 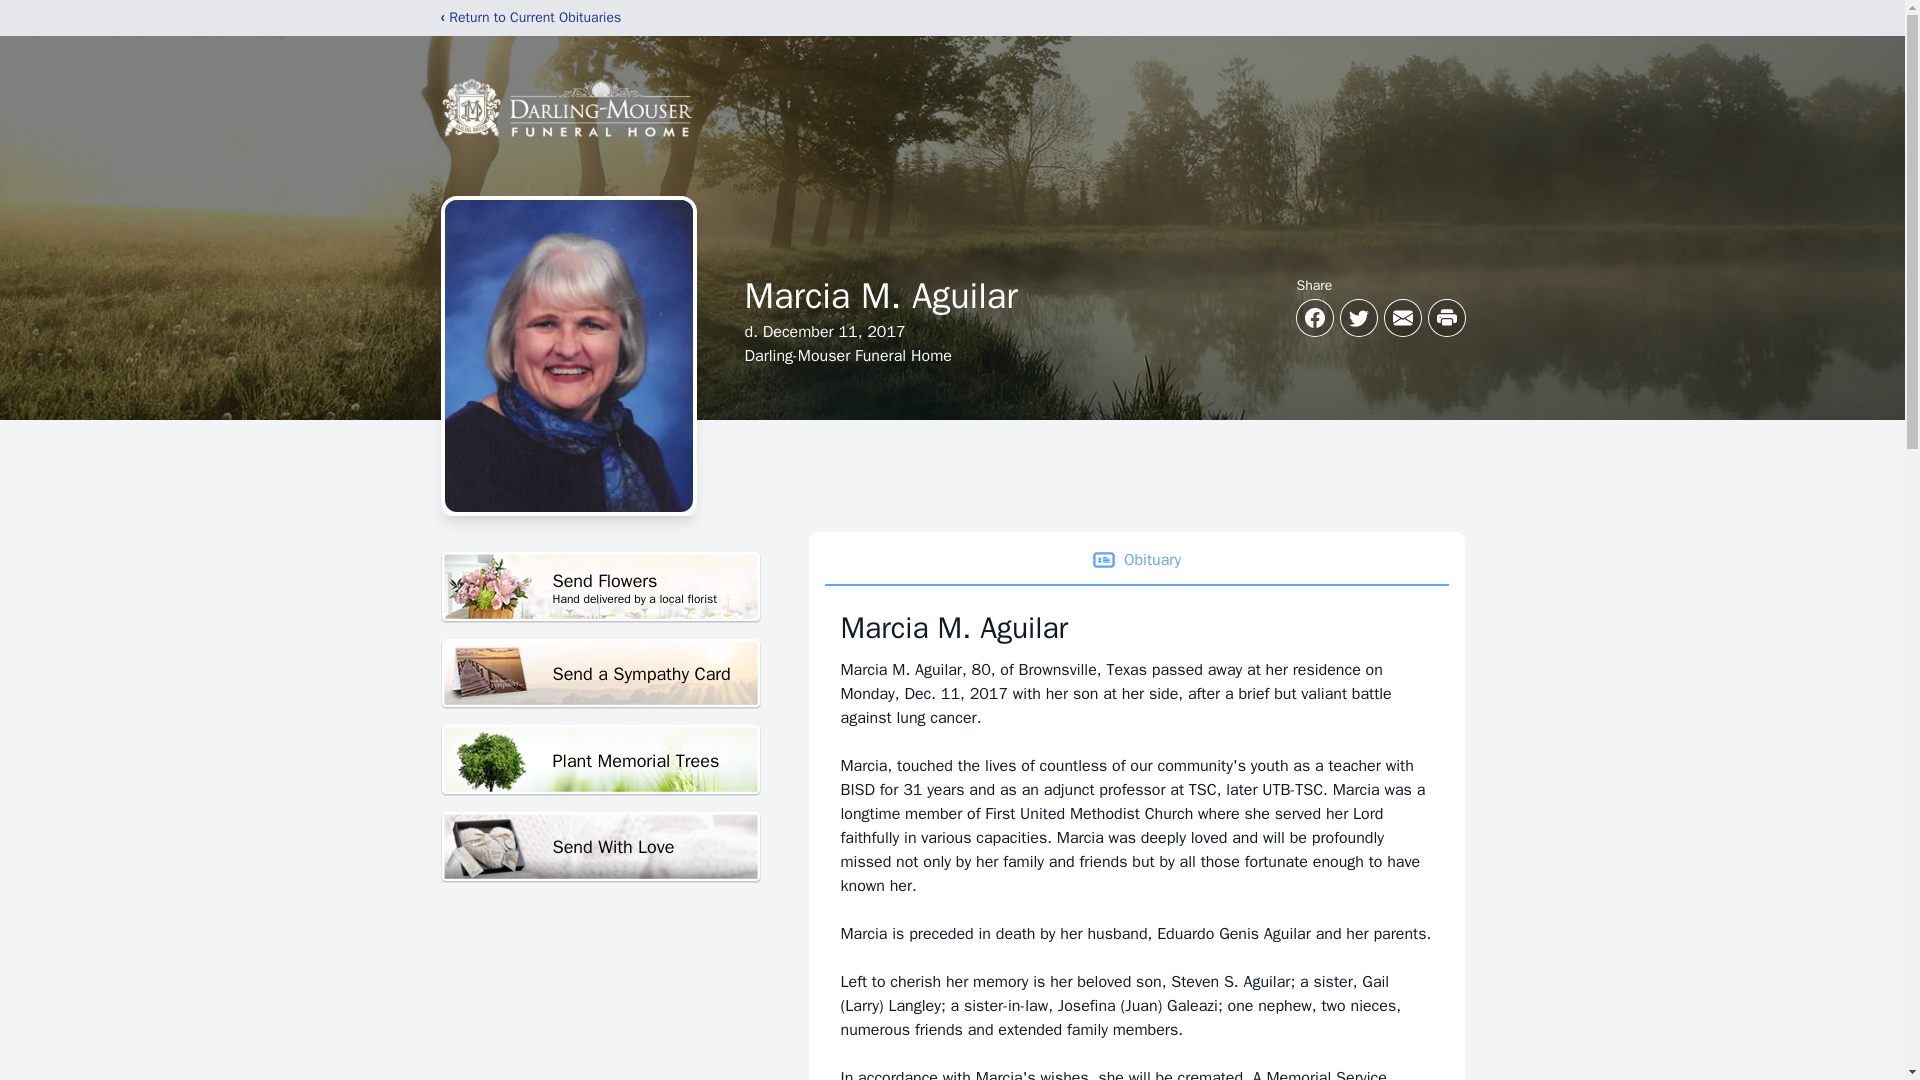 What do you see at coordinates (600, 848) in the screenshot?
I see `Send With Love` at bounding box center [600, 848].